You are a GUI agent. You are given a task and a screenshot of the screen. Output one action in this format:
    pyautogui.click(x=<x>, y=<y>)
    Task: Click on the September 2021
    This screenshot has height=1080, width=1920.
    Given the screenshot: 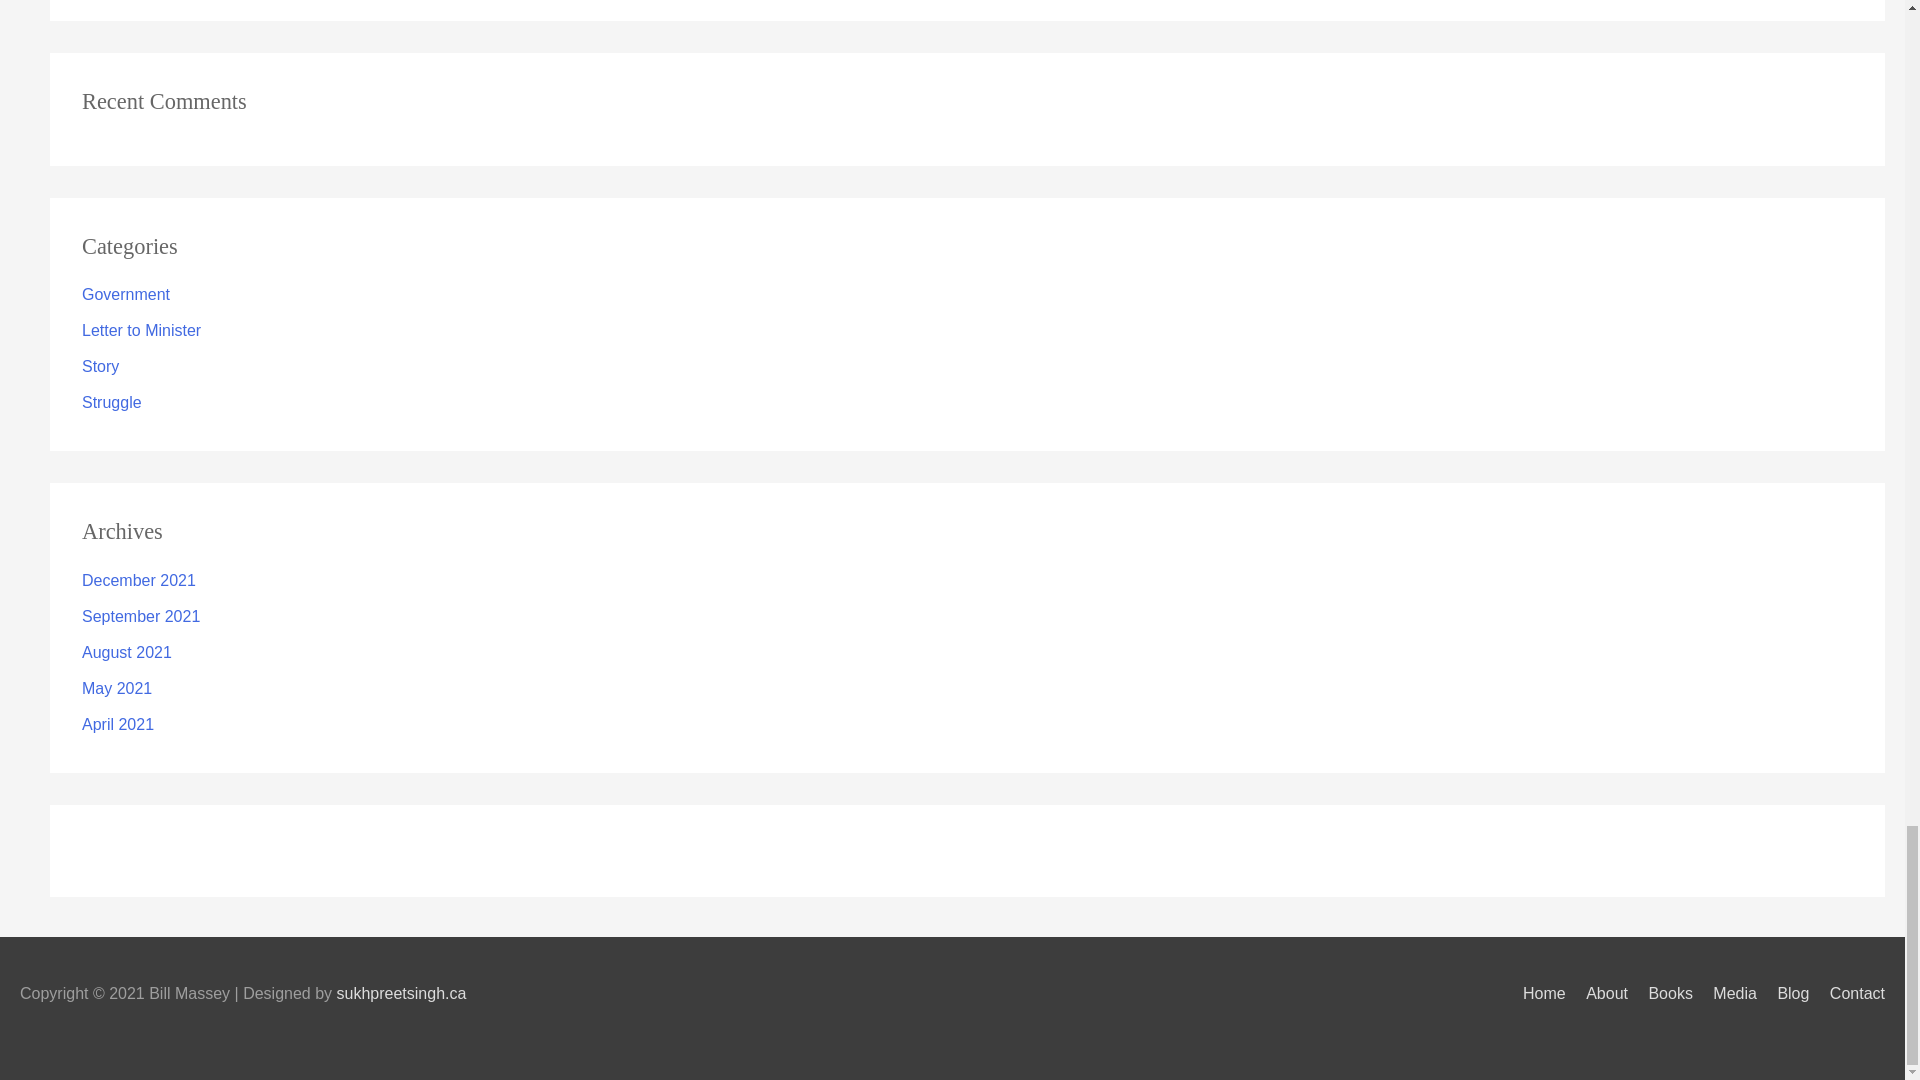 What is the action you would take?
    pyautogui.click(x=140, y=616)
    